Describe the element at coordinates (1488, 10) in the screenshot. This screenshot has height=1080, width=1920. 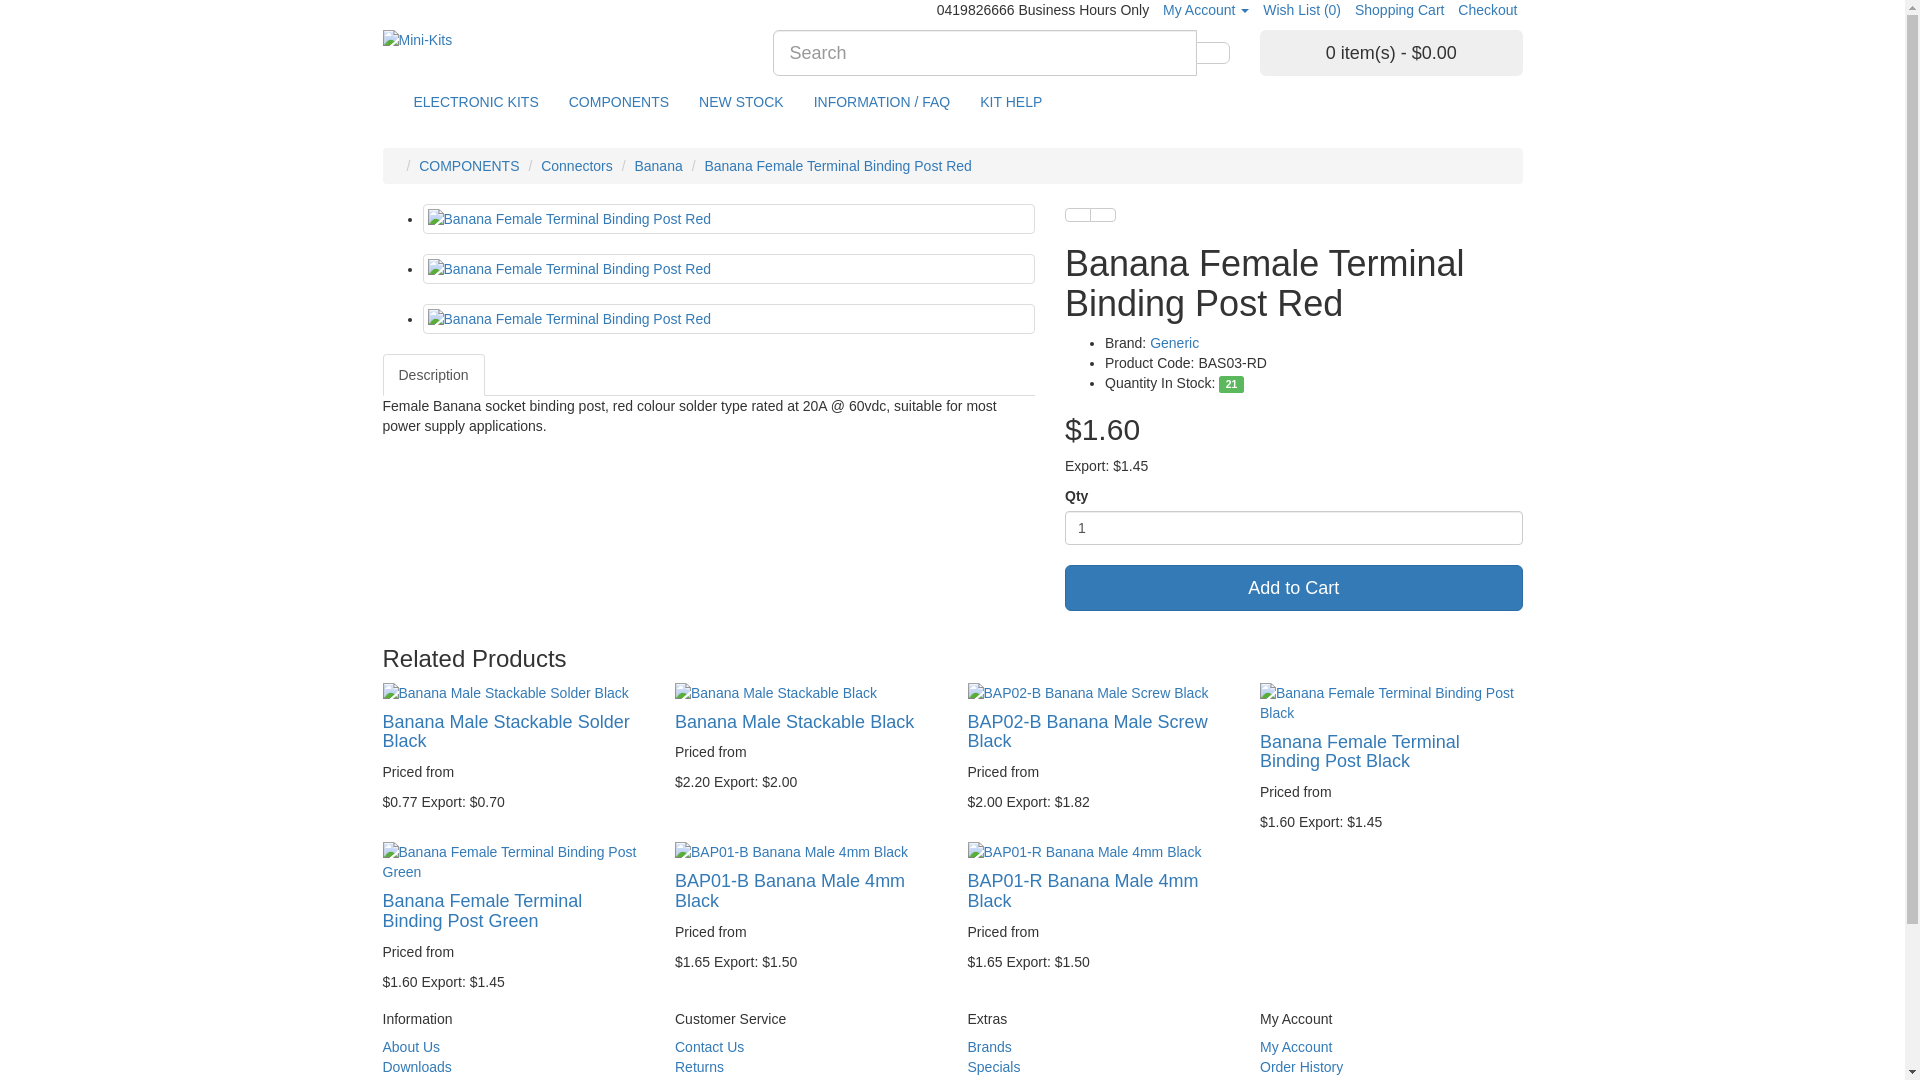
I see `Checkout` at that location.